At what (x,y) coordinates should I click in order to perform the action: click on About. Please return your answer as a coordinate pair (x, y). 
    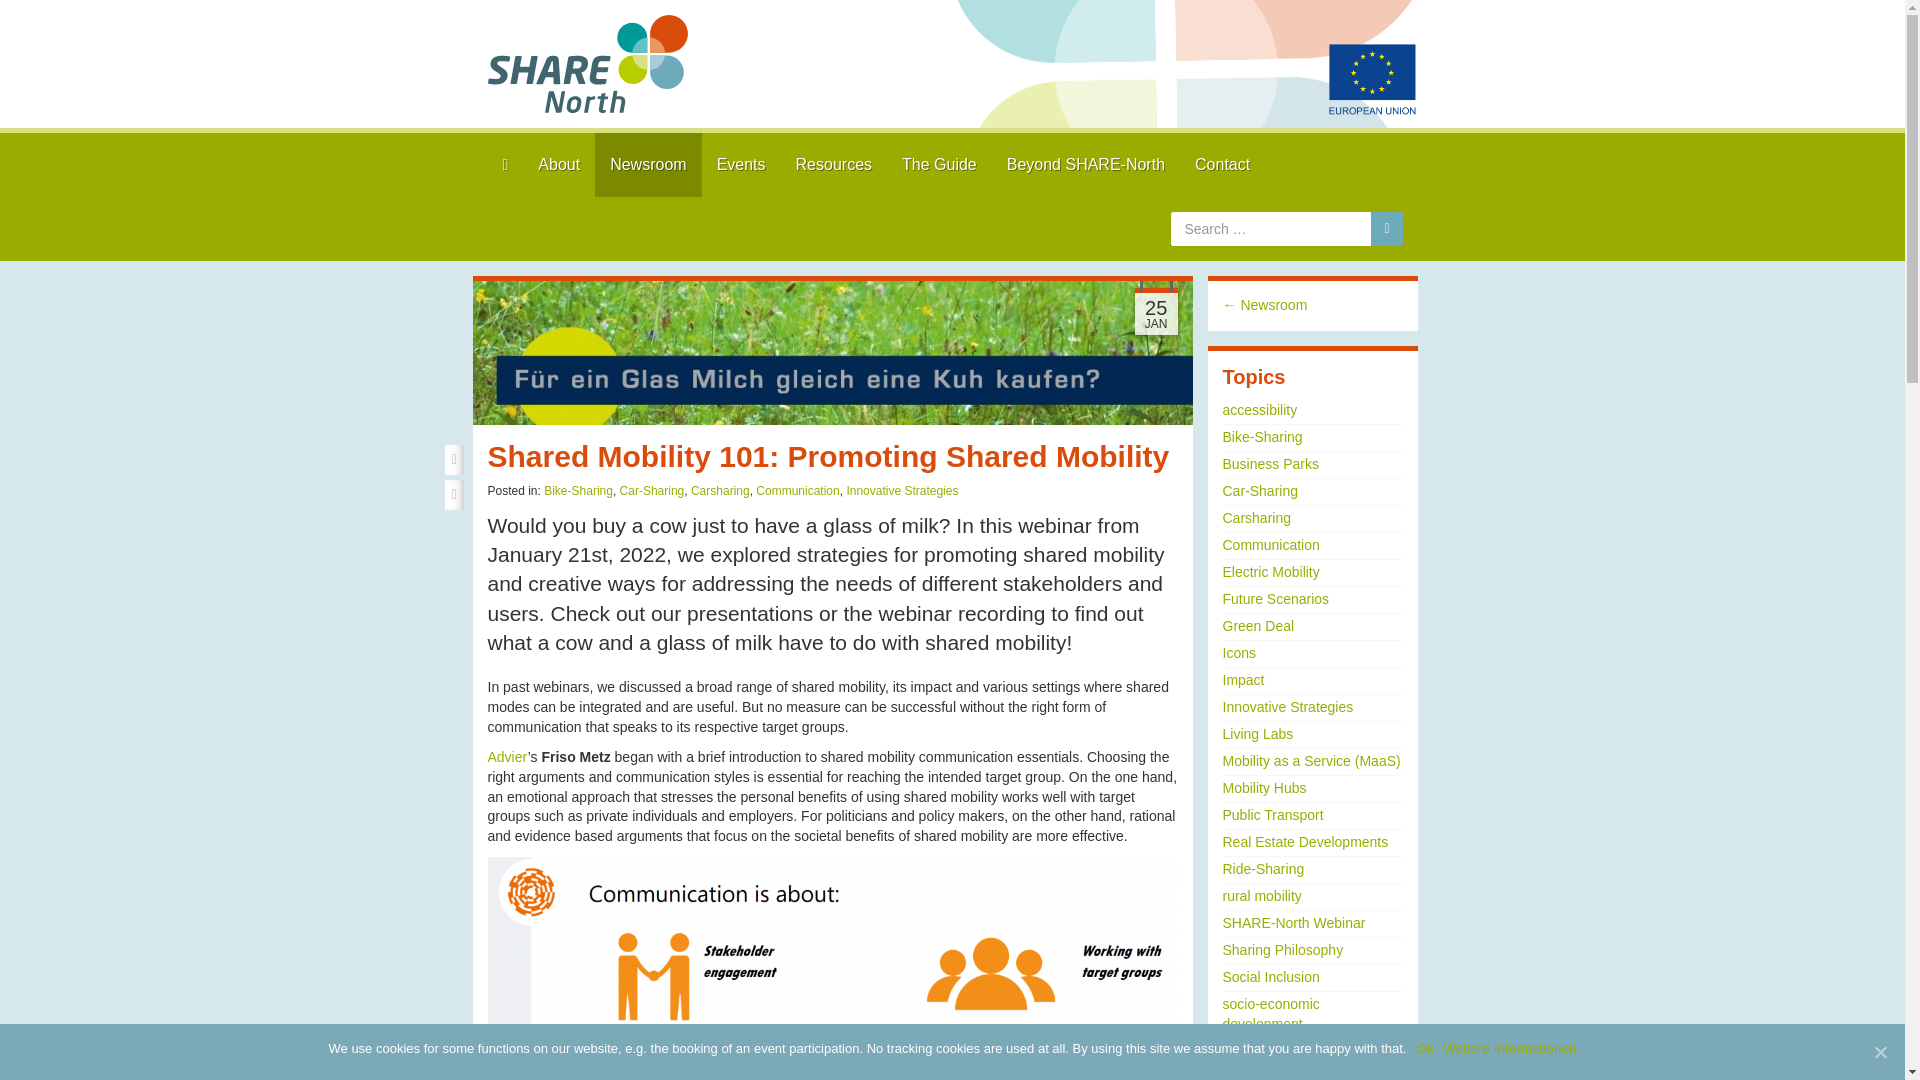
    Looking at the image, I should click on (558, 164).